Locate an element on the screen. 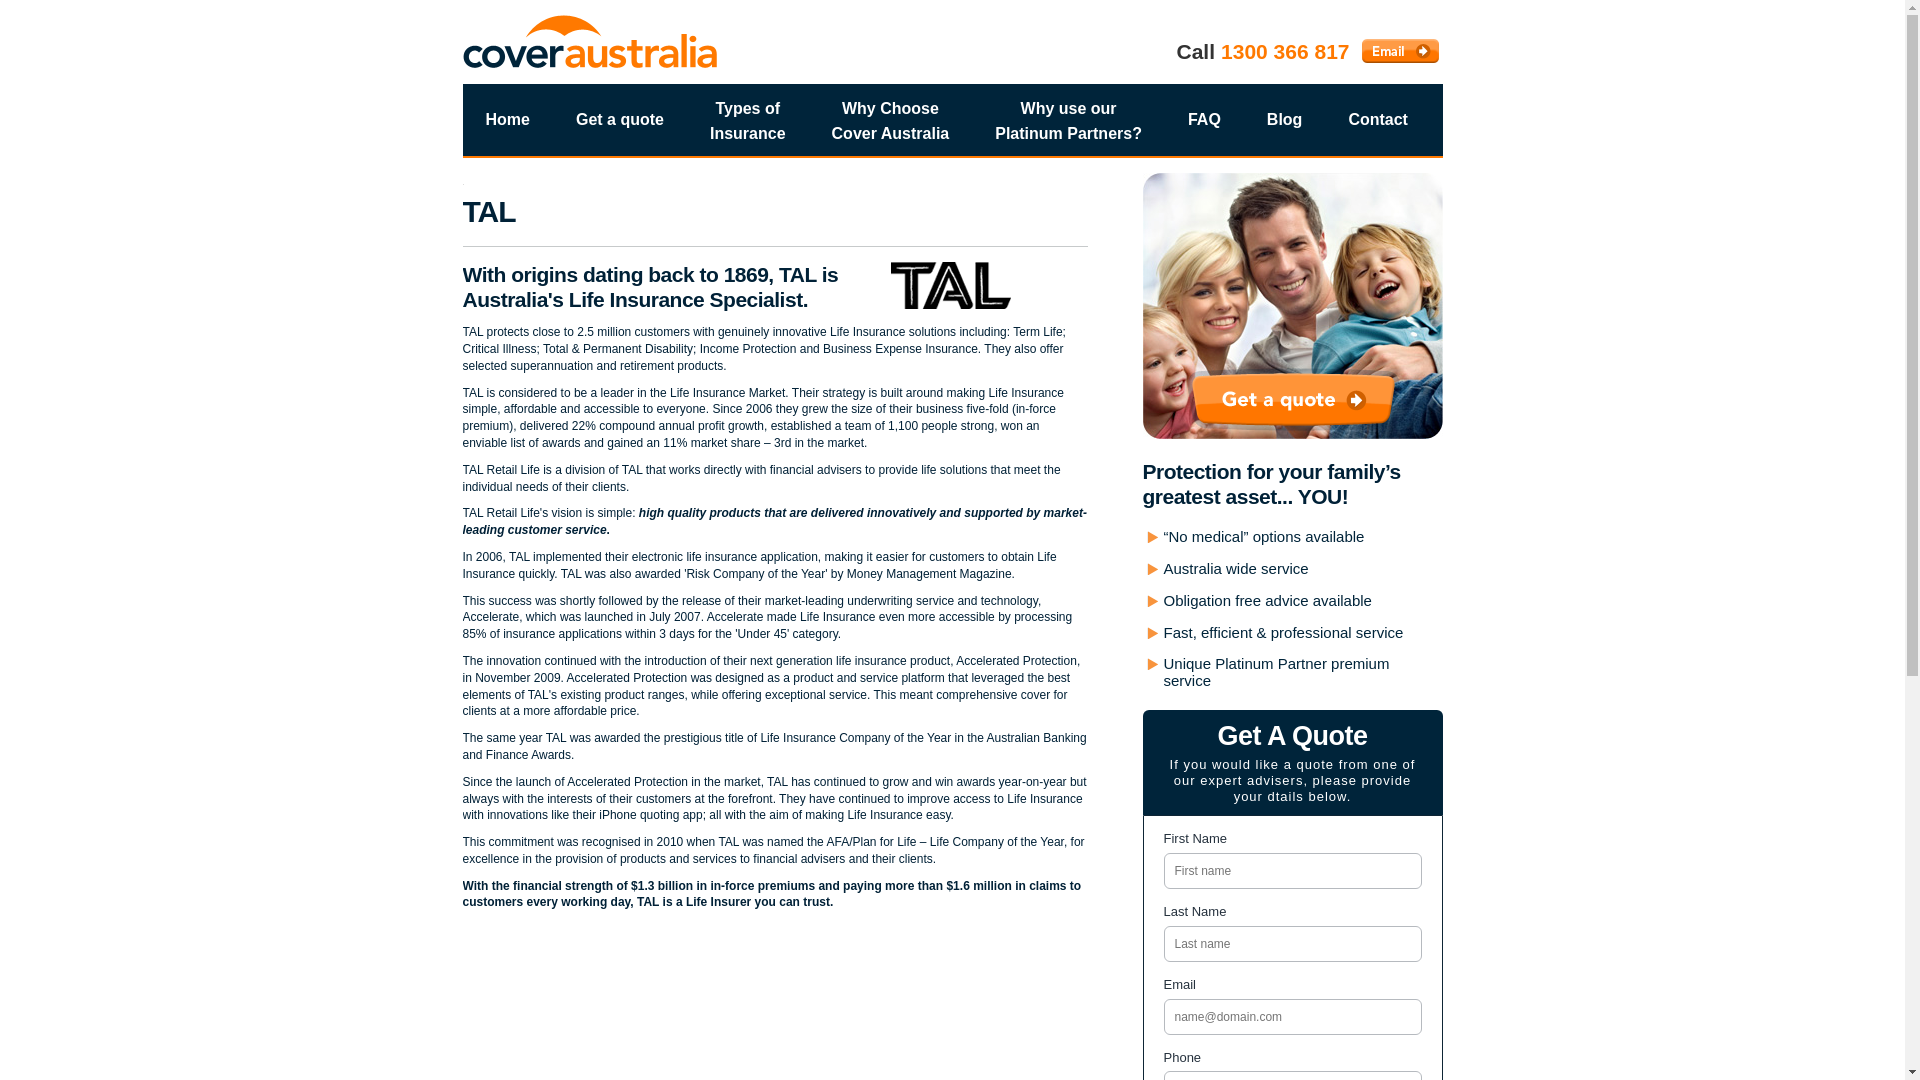 The image size is (1920, 1080). Types of
Insurance is located at coordinates (748, 128).